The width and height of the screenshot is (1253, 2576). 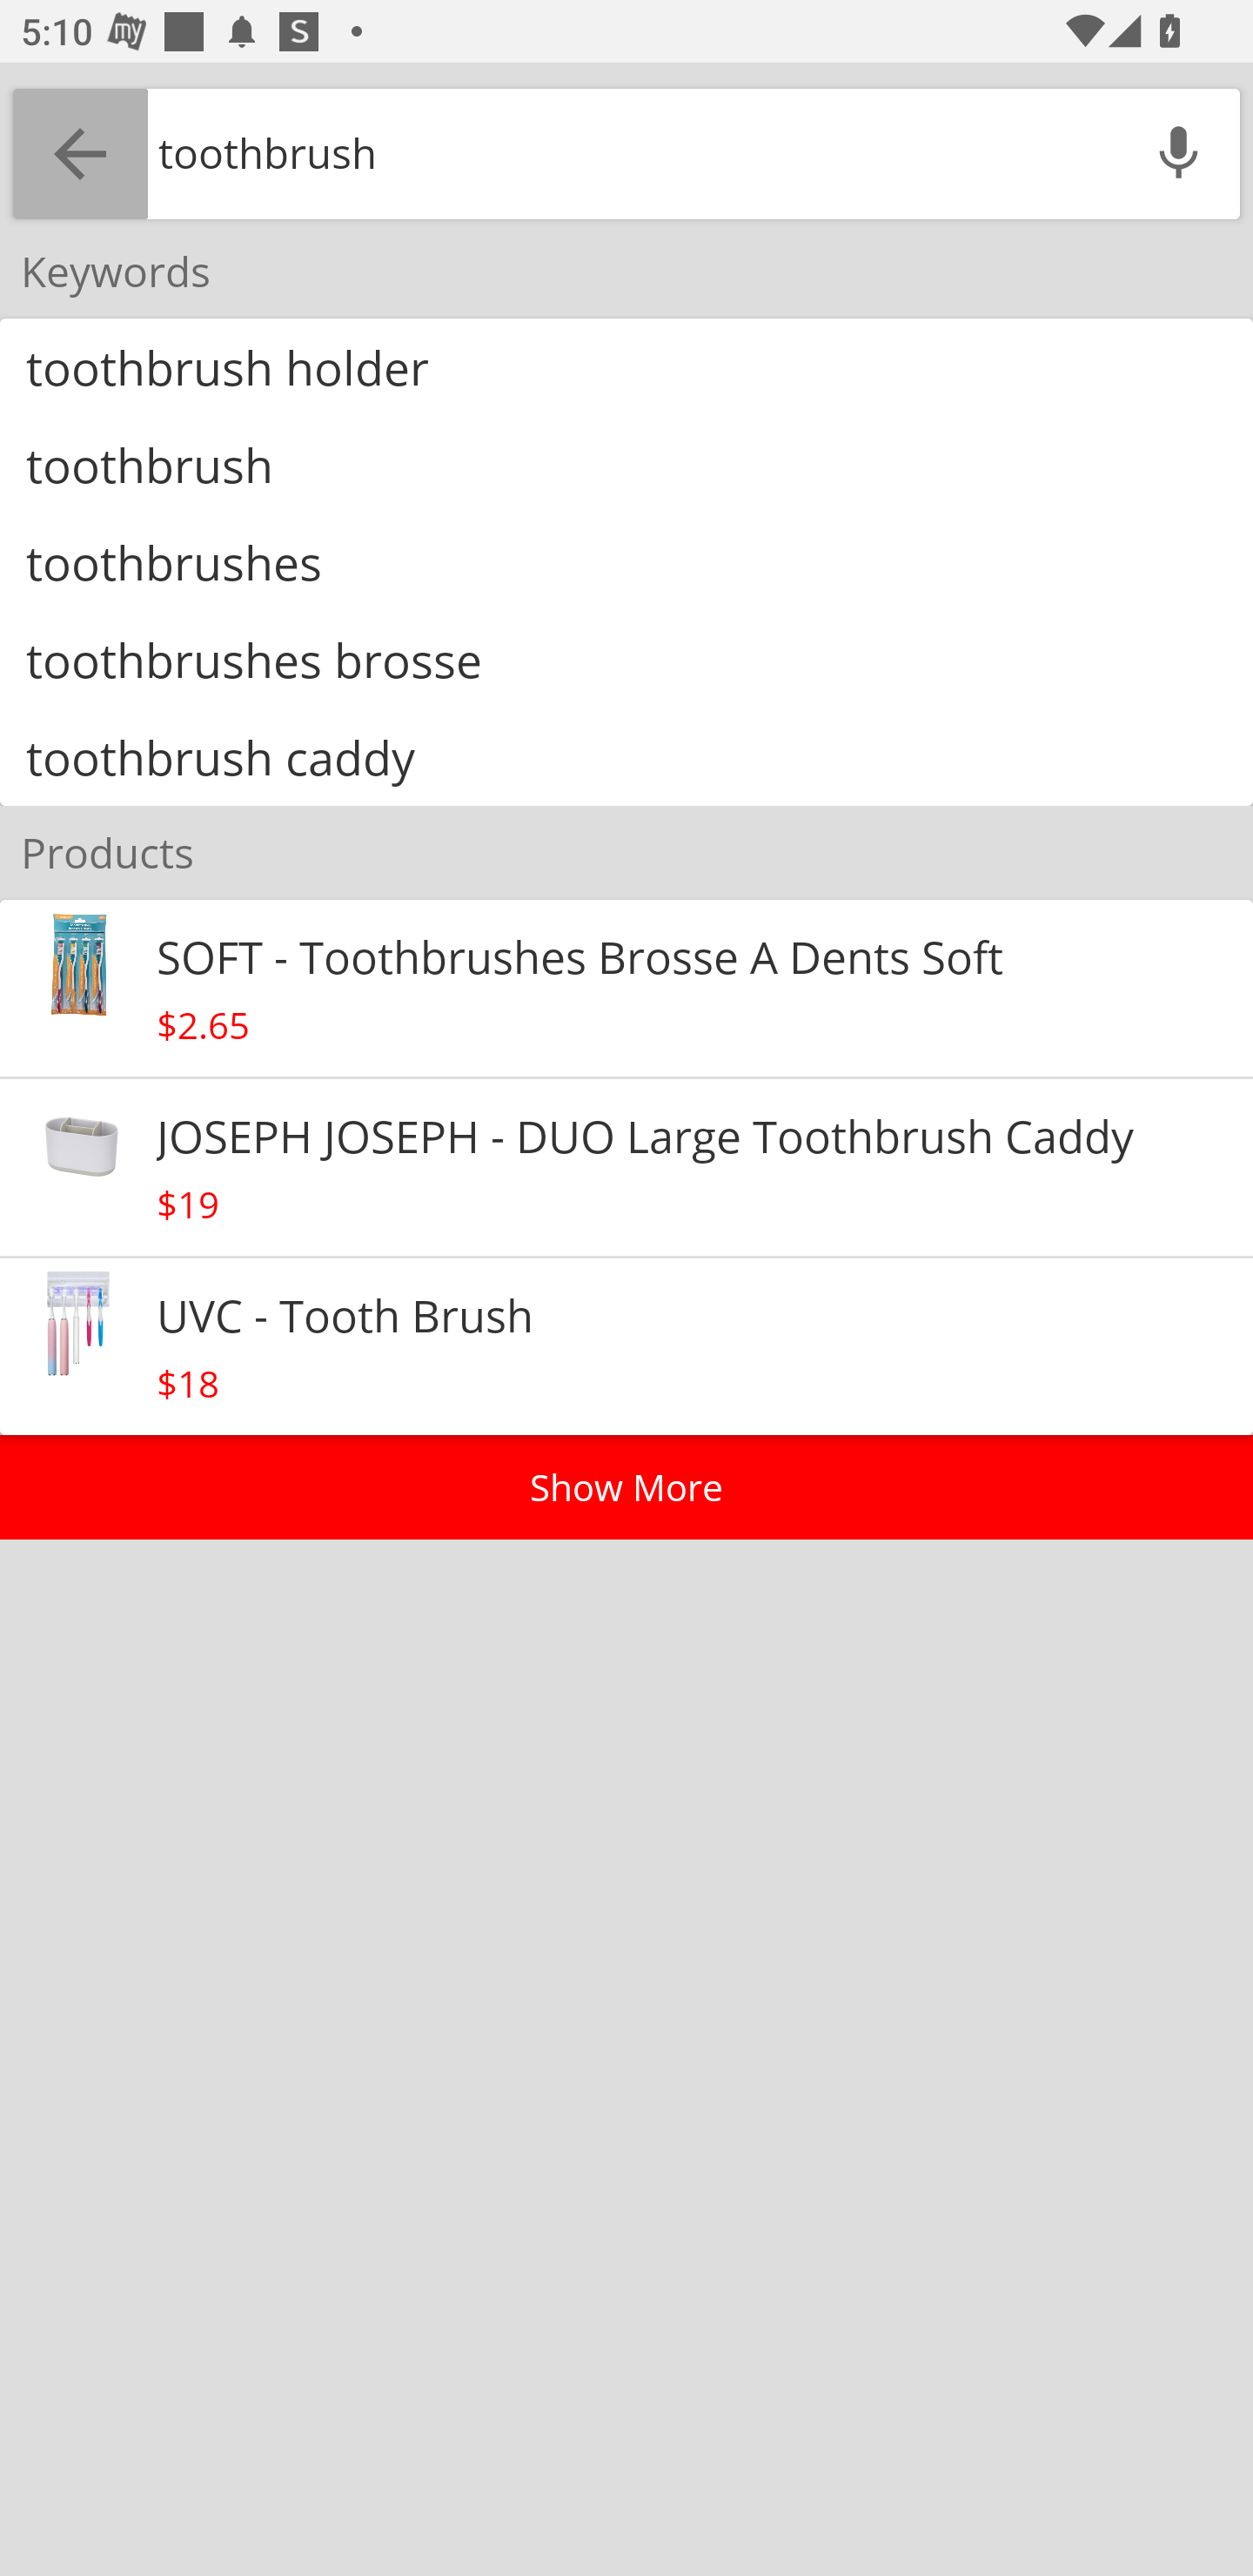 I want to click on SOFT - Toothbrushes Brosse A Dents Soft $2.65, so click(x=626, y=988).